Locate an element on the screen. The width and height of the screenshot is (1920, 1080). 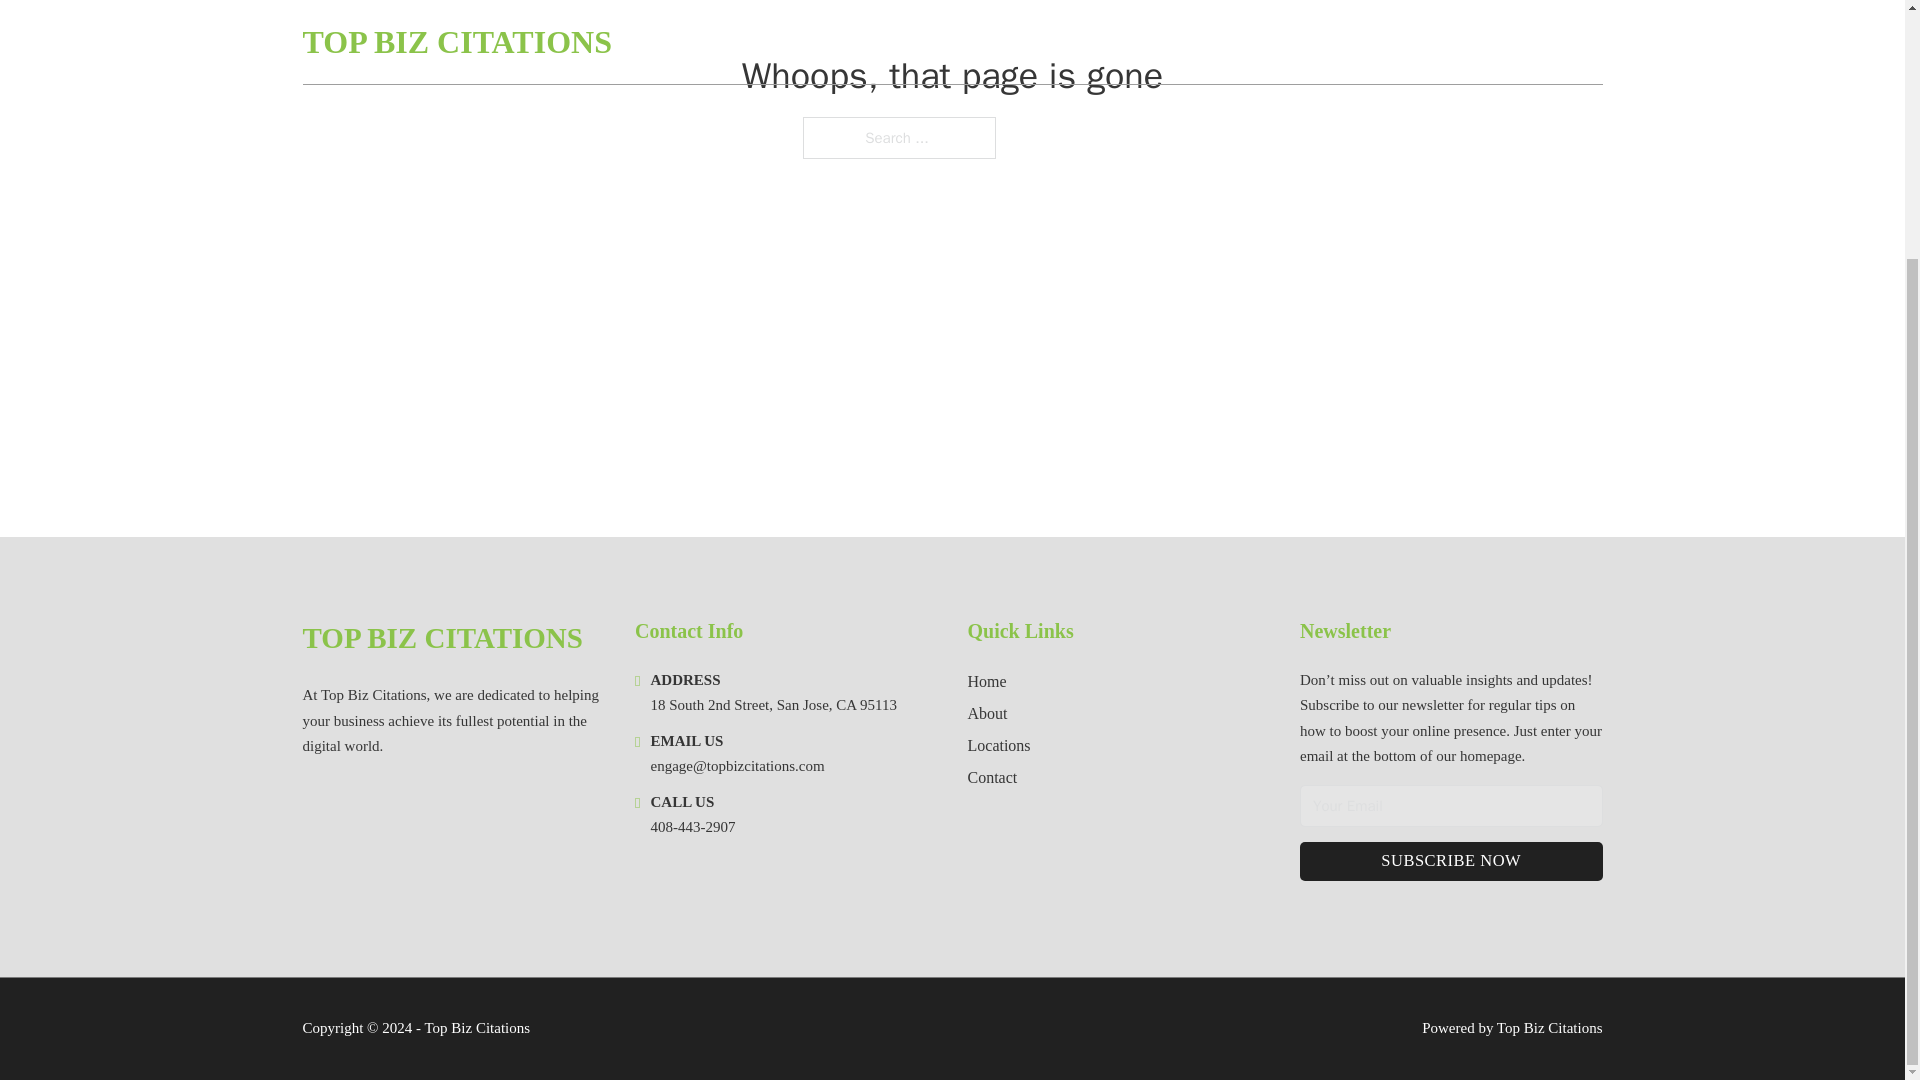
TOP BIZ CITATIONS is located at coordinates (441, 638).